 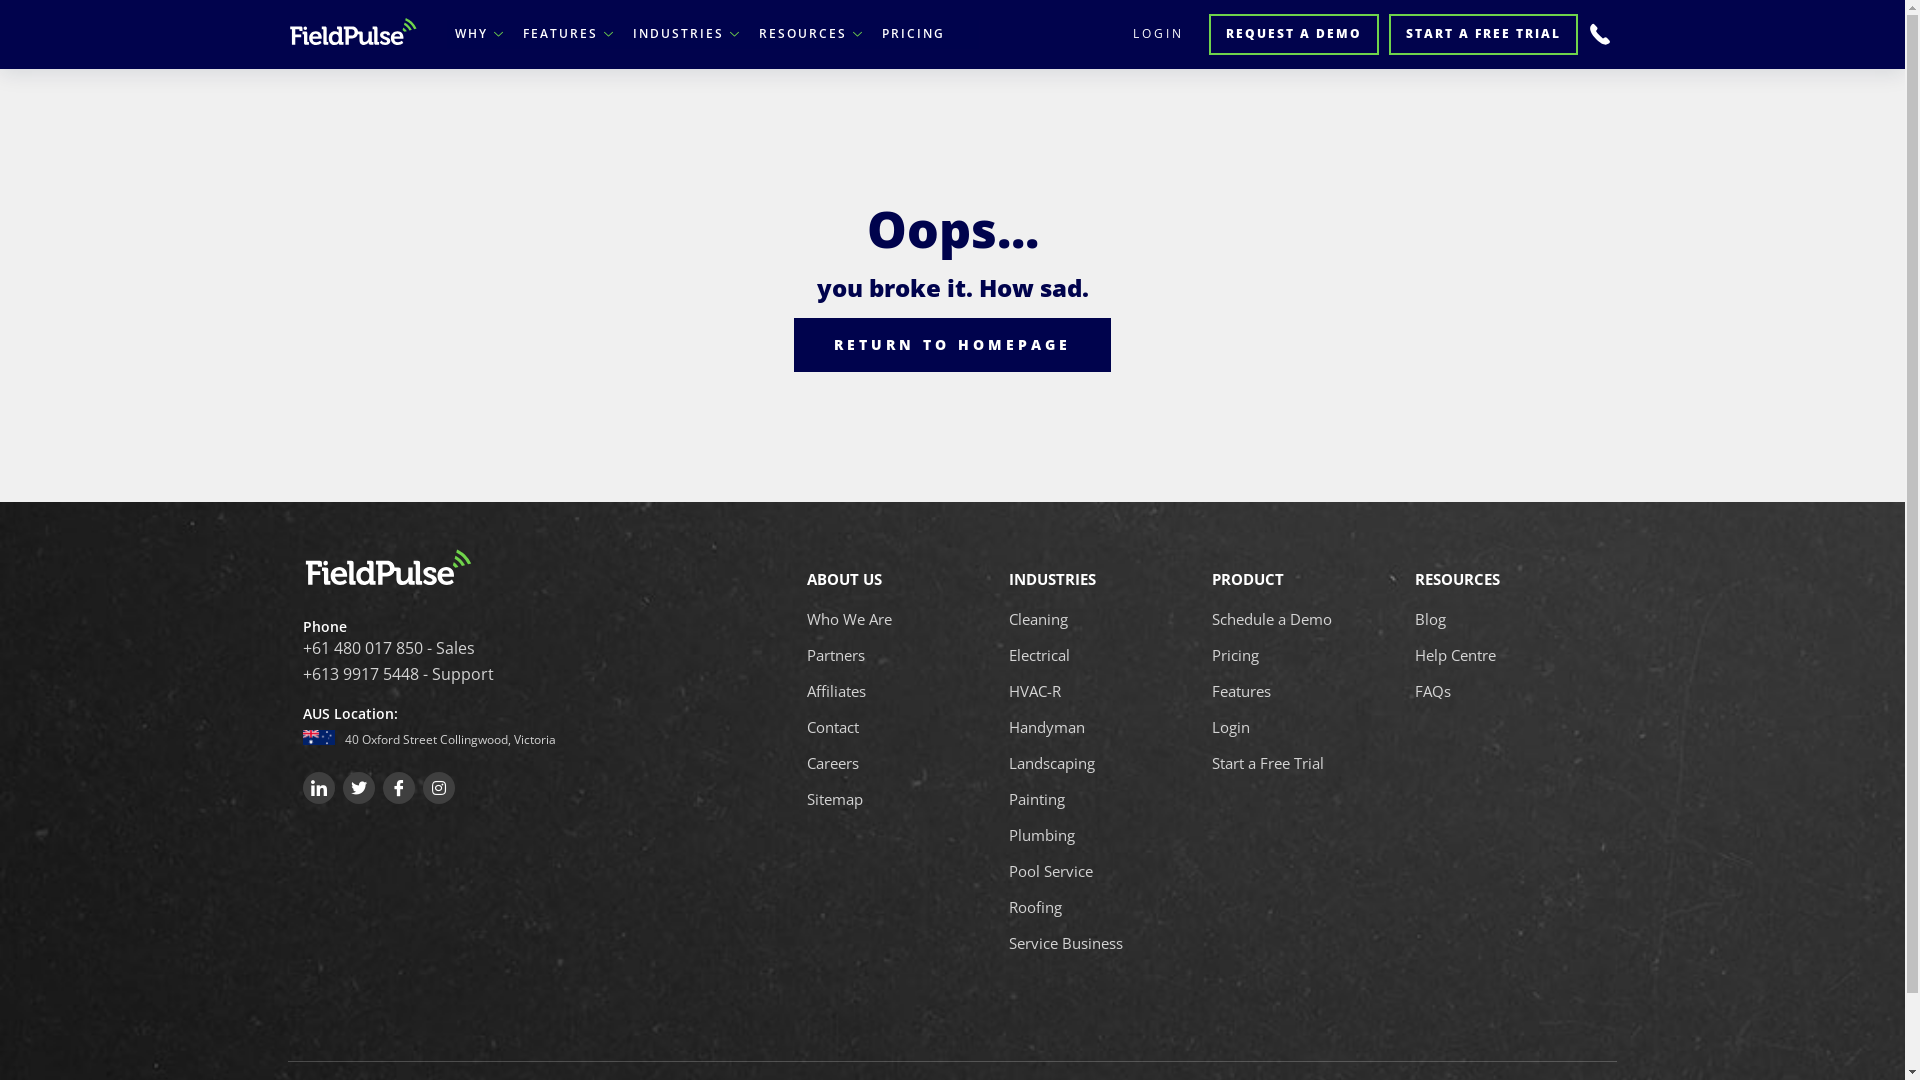 What do you see at coordinates (833, 727) in the screenshot?
I see `Contact` at bounding box center [833, 727].